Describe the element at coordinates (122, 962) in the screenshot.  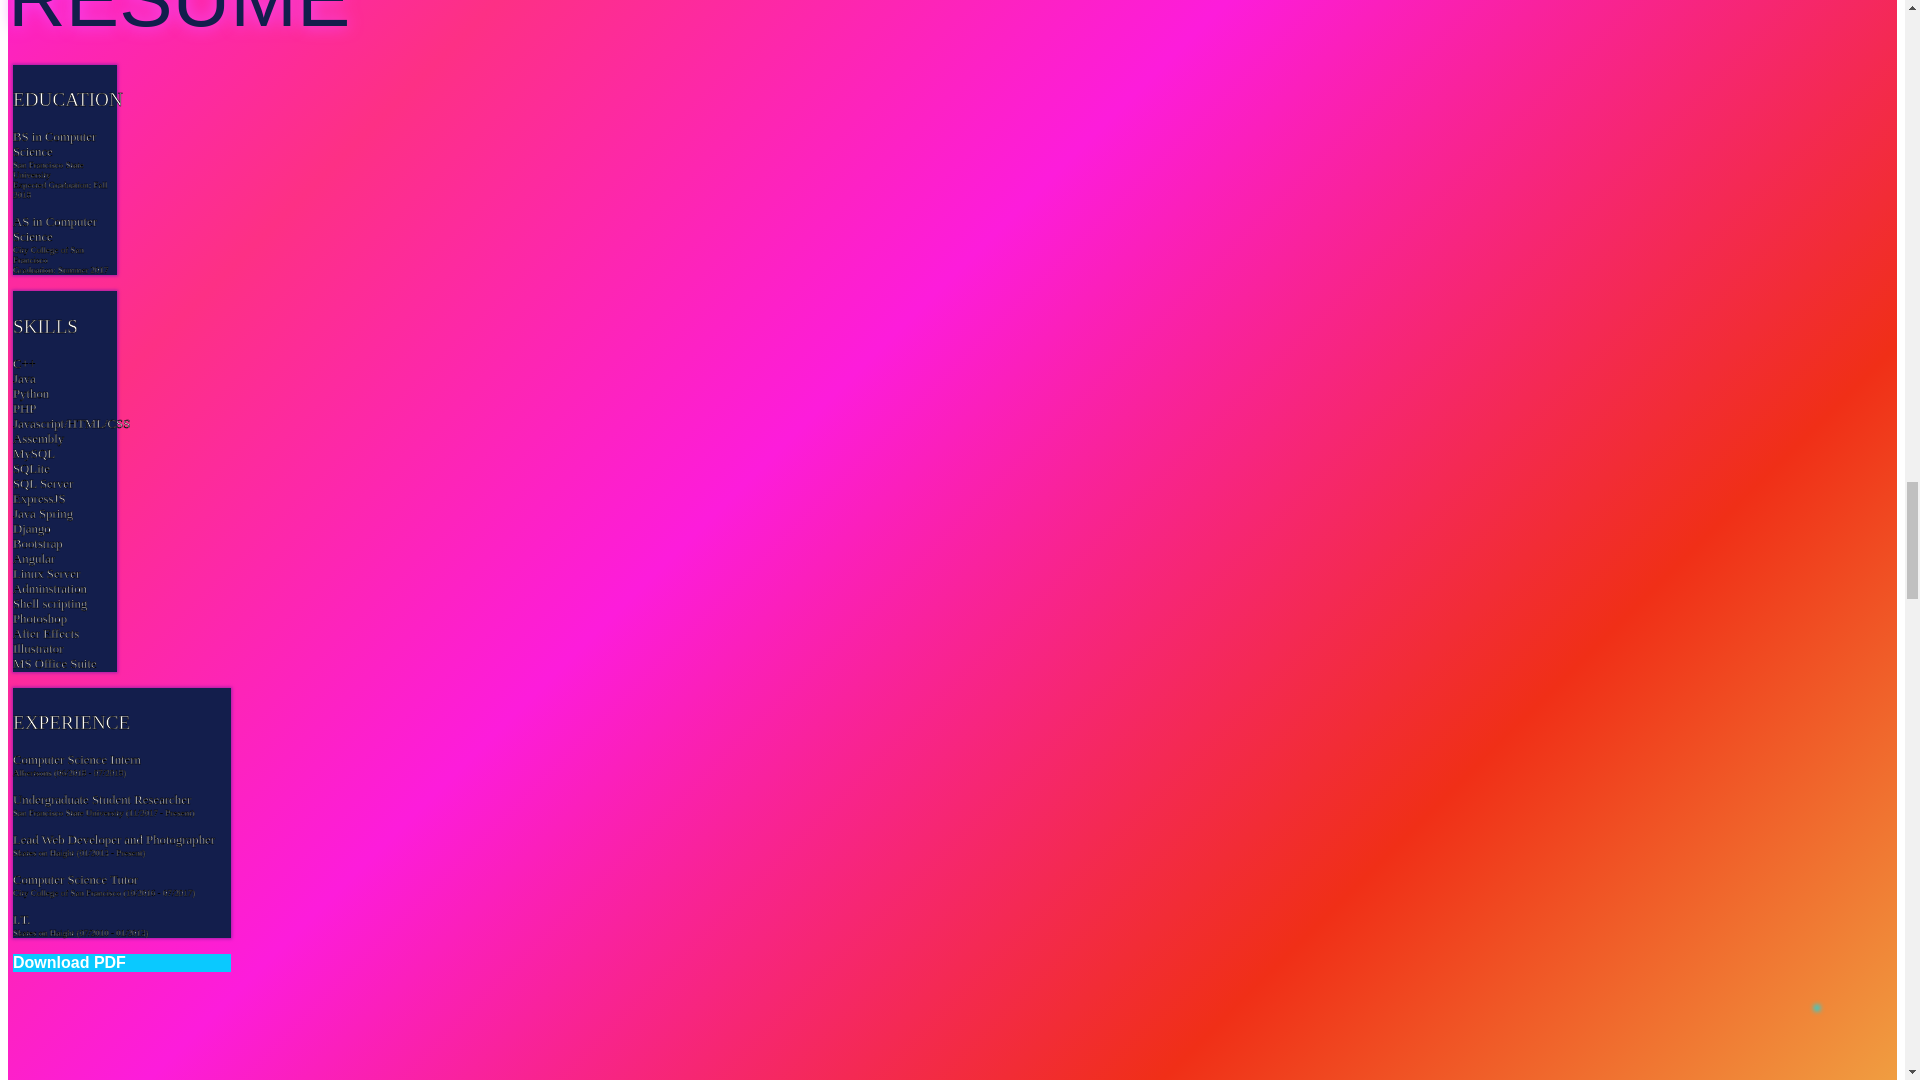
I see `Download PDF` at that location.